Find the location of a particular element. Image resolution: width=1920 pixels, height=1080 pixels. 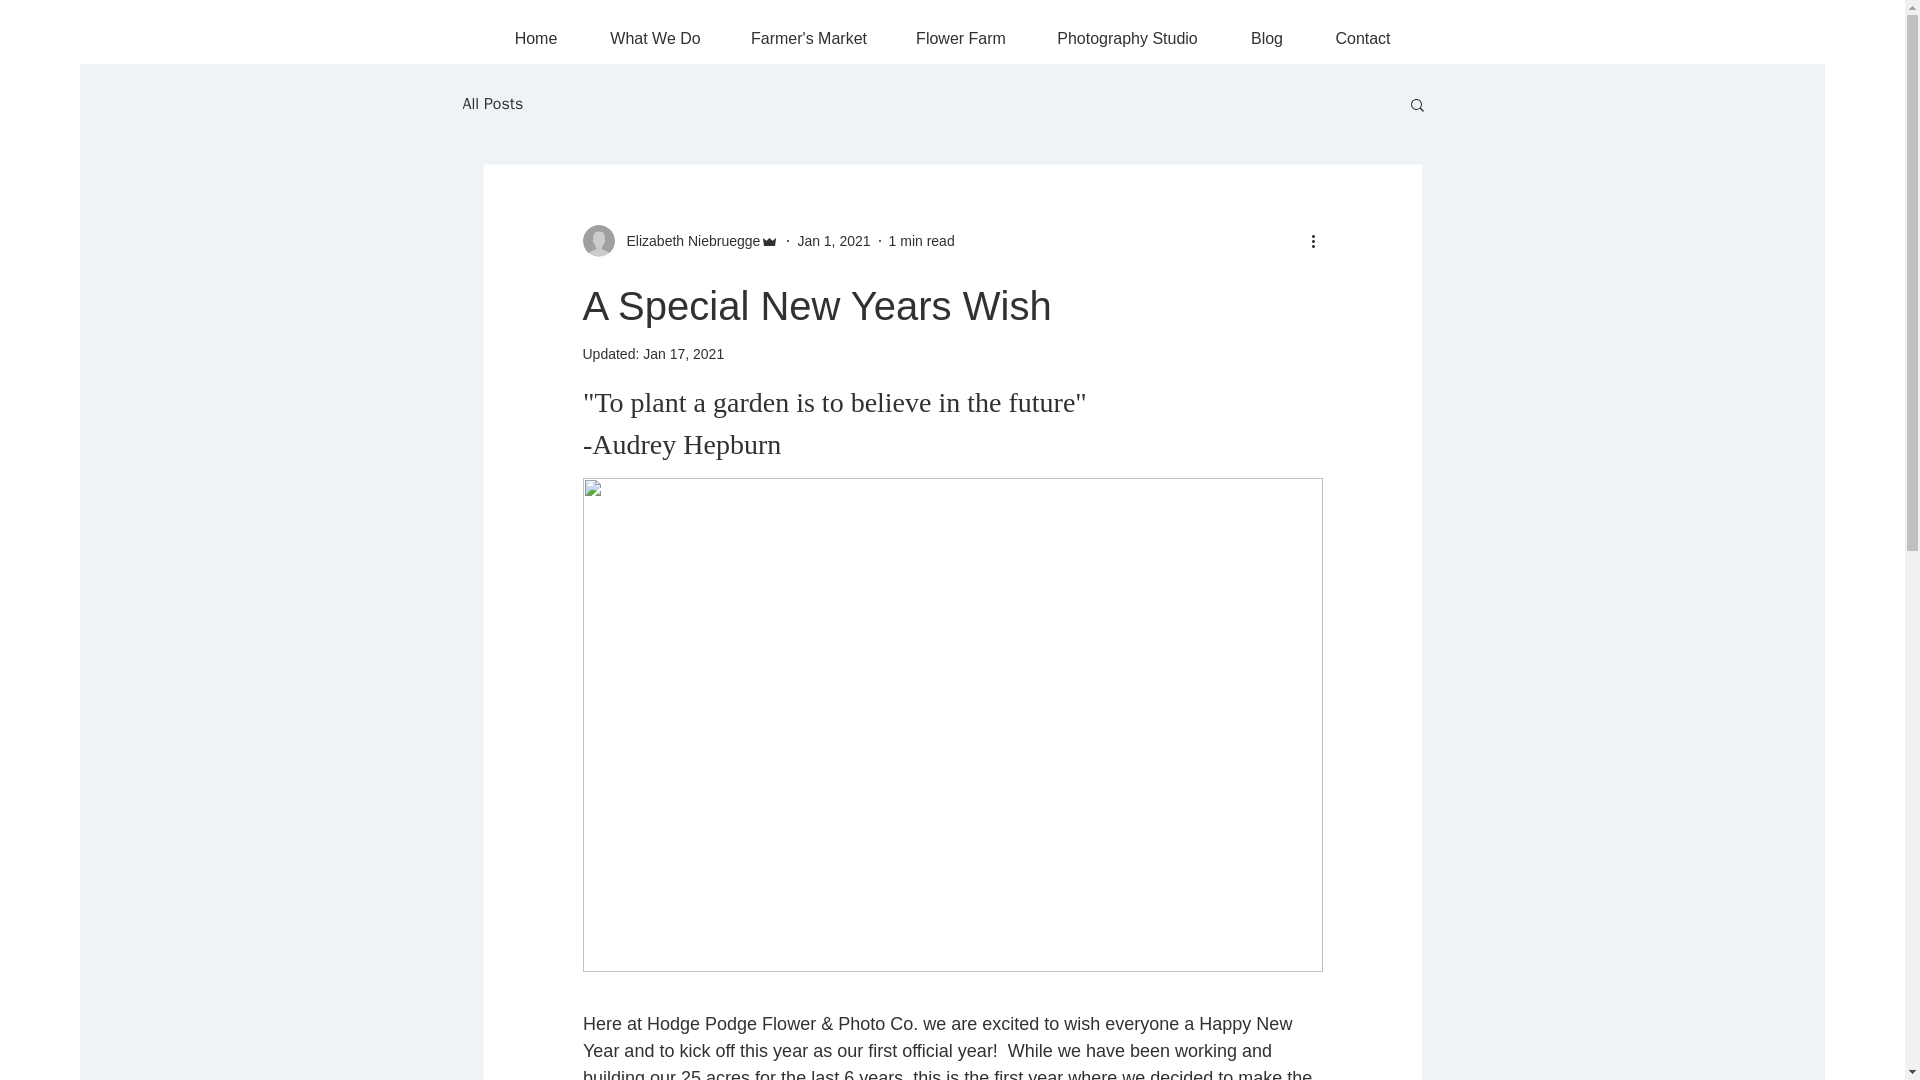

Flower Farm is located at coordinates (962, 30).